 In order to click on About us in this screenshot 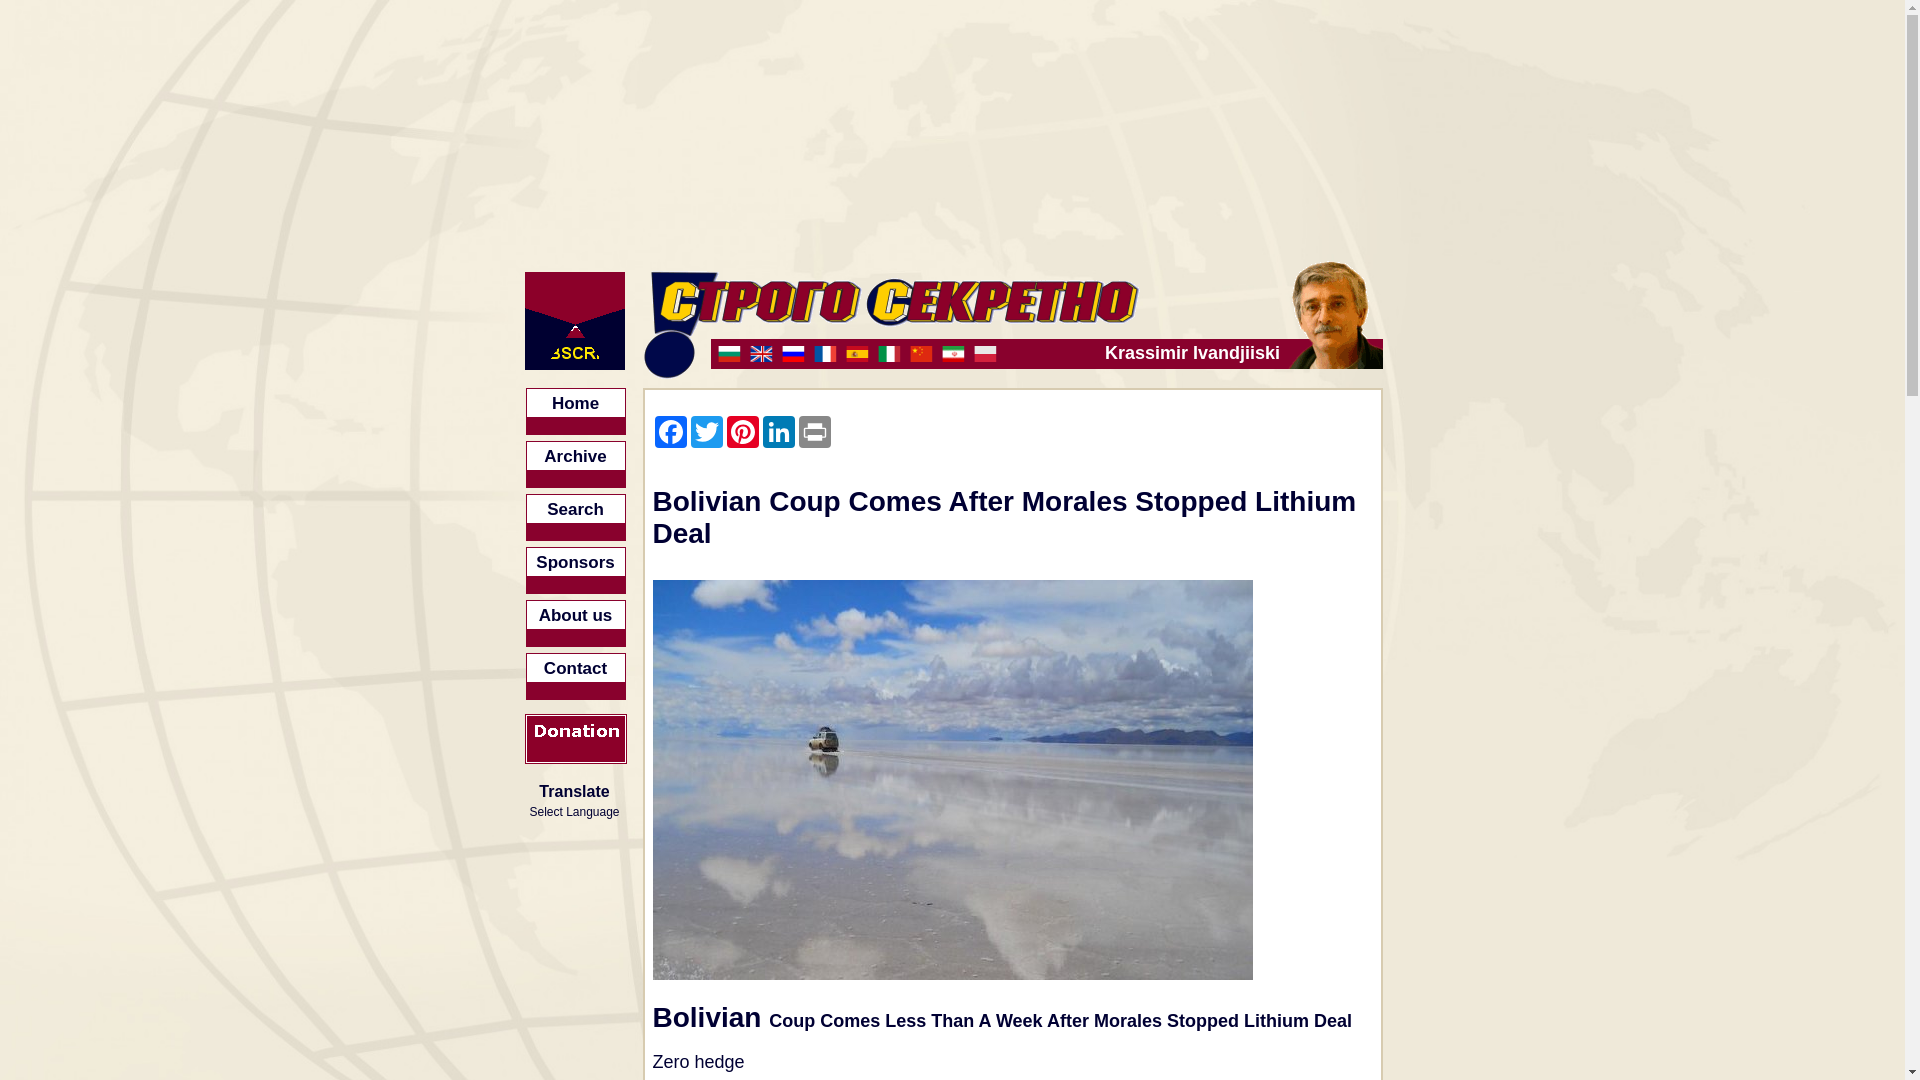, I will do `click(576, 623)`.